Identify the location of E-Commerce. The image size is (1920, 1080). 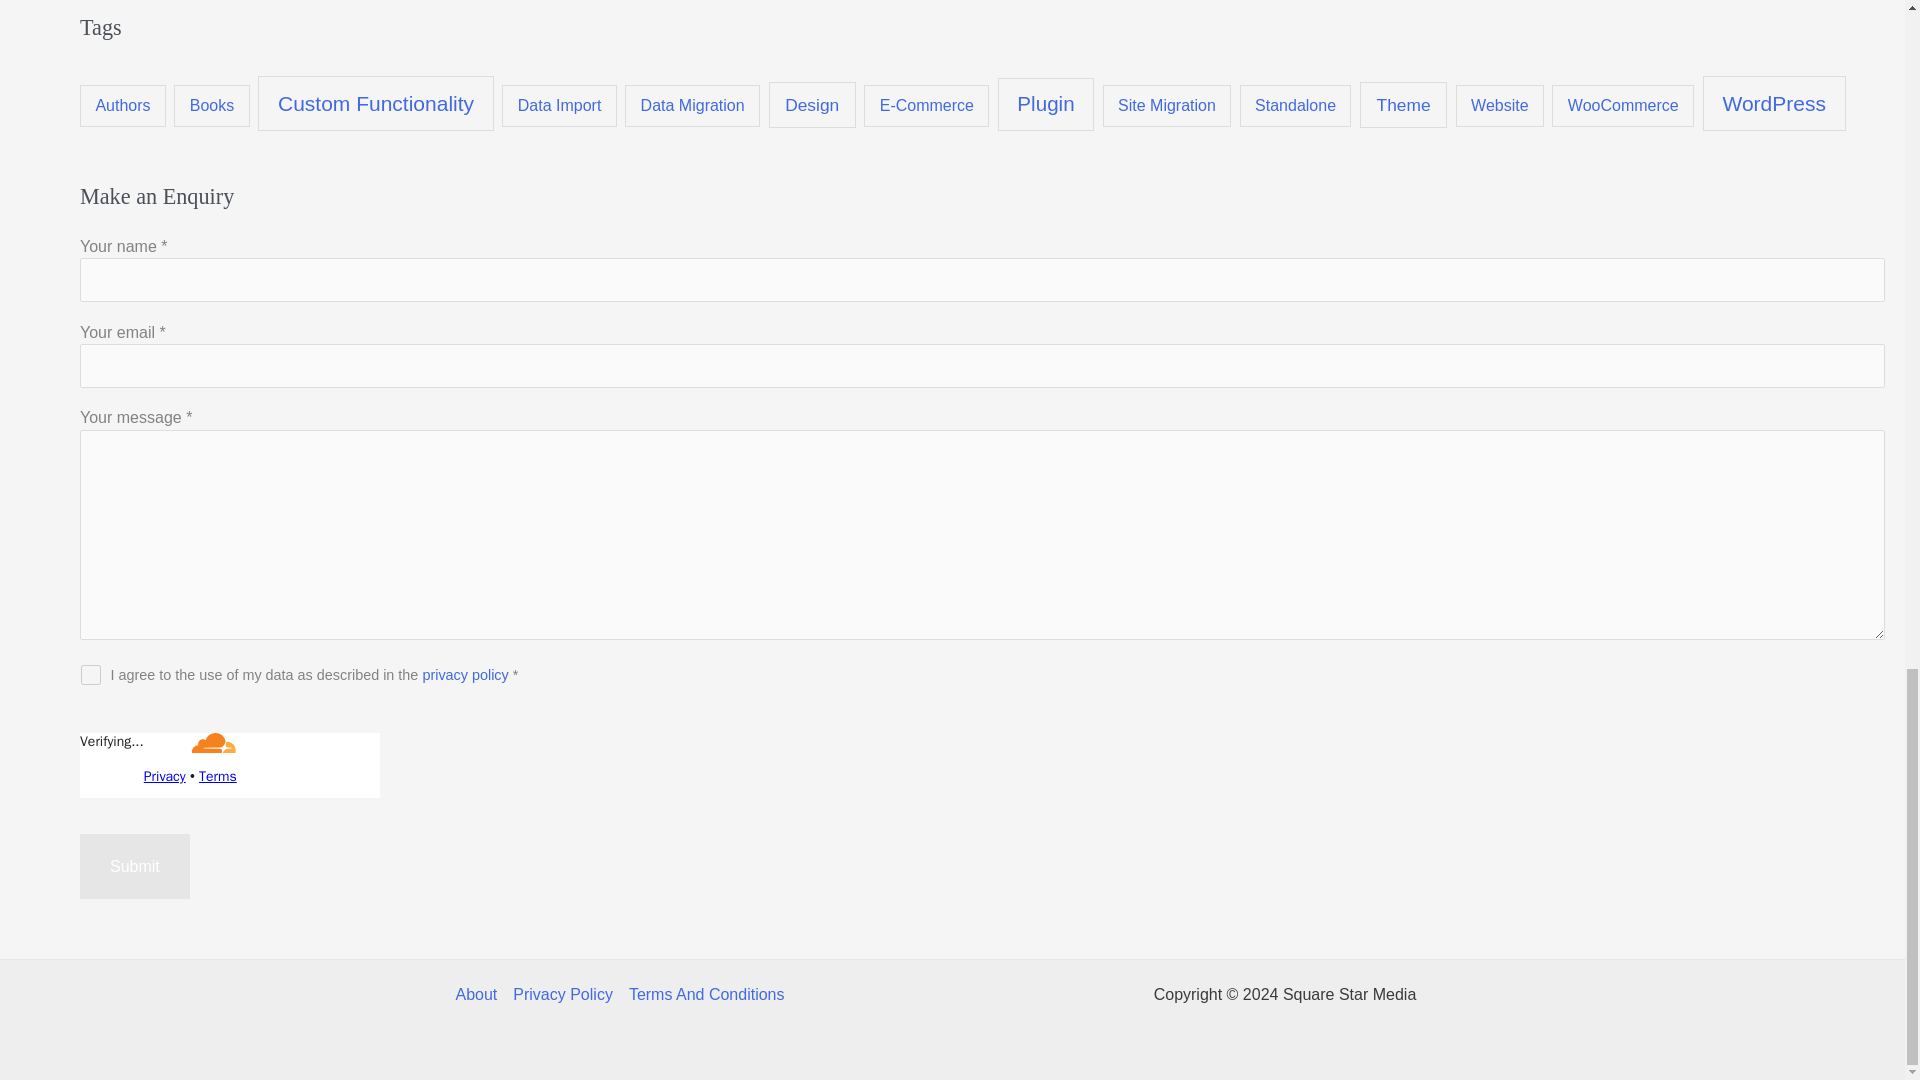
(926, 106).